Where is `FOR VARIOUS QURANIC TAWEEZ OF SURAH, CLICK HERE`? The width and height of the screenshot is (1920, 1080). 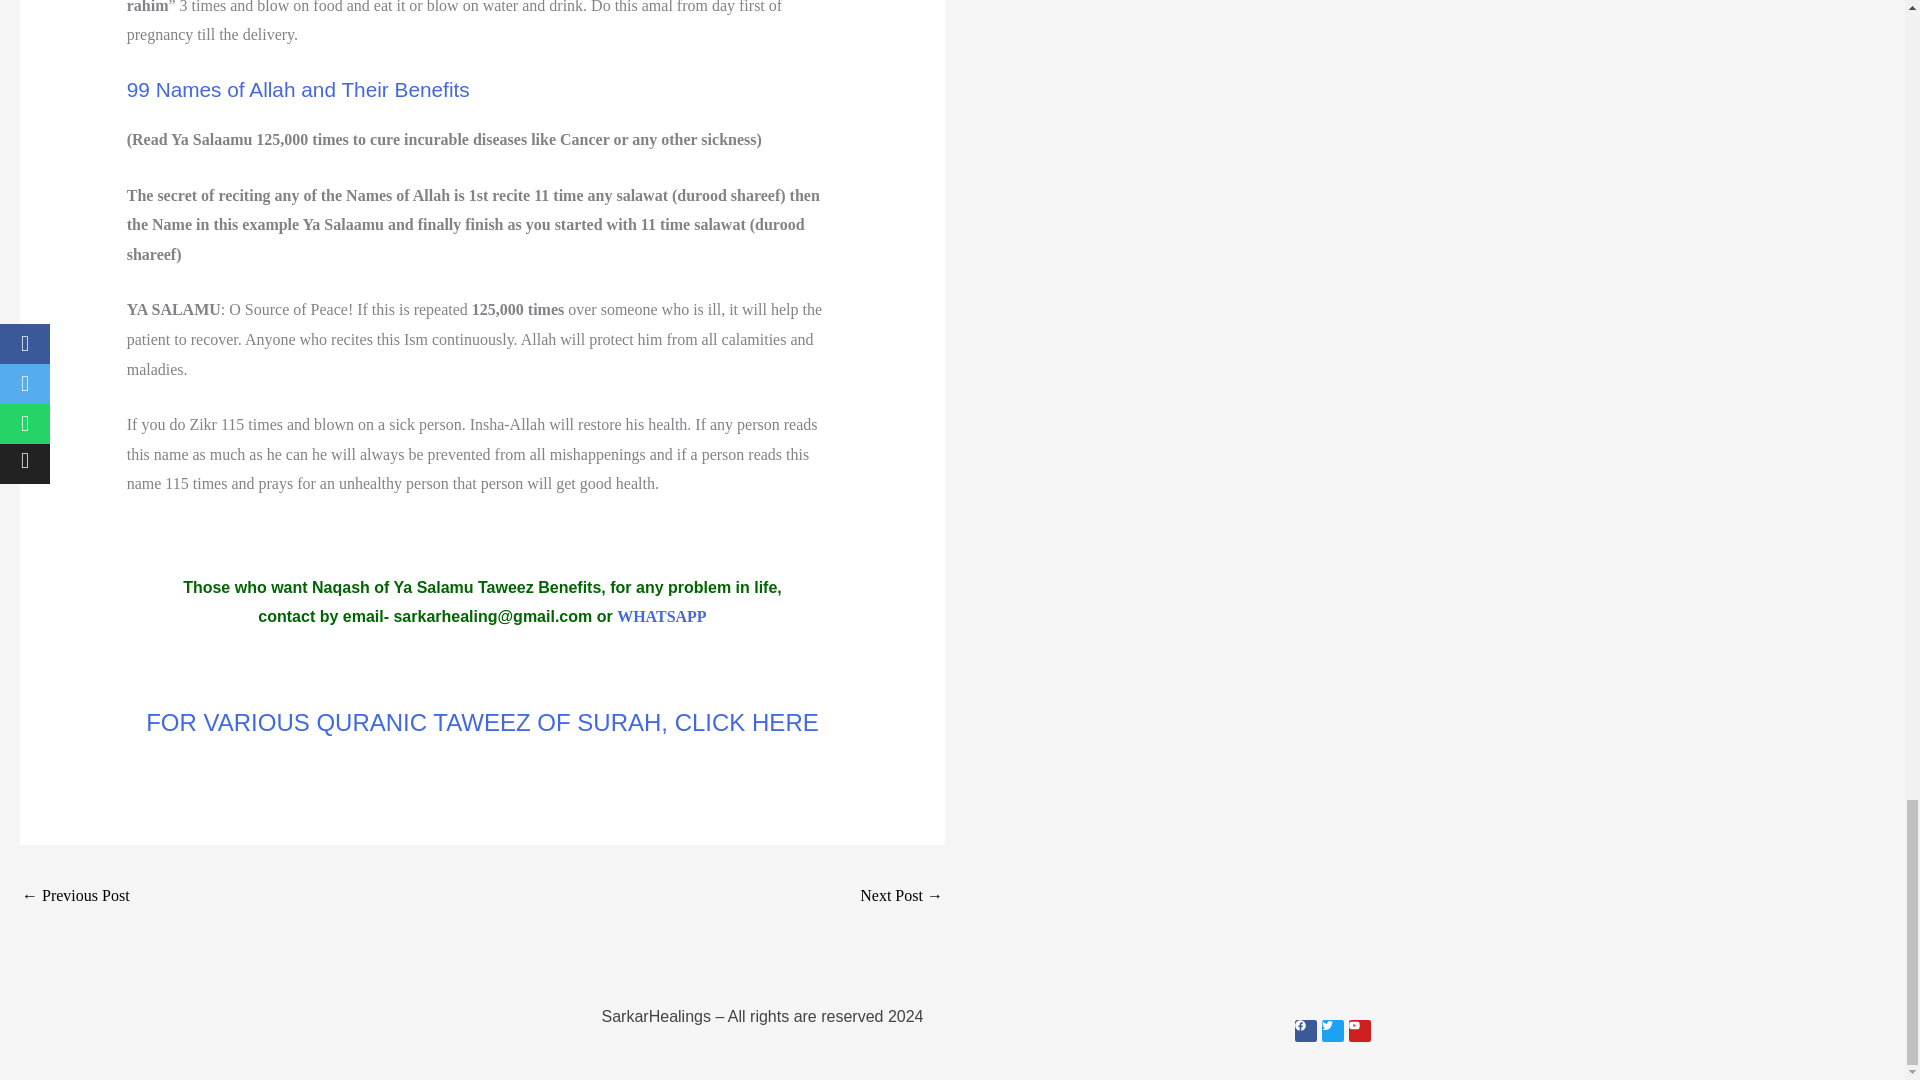 FOR VARIOUS QURANIC TAWEEZ OF SURAH, CLICK HERE is located at coordinates (482, 722).